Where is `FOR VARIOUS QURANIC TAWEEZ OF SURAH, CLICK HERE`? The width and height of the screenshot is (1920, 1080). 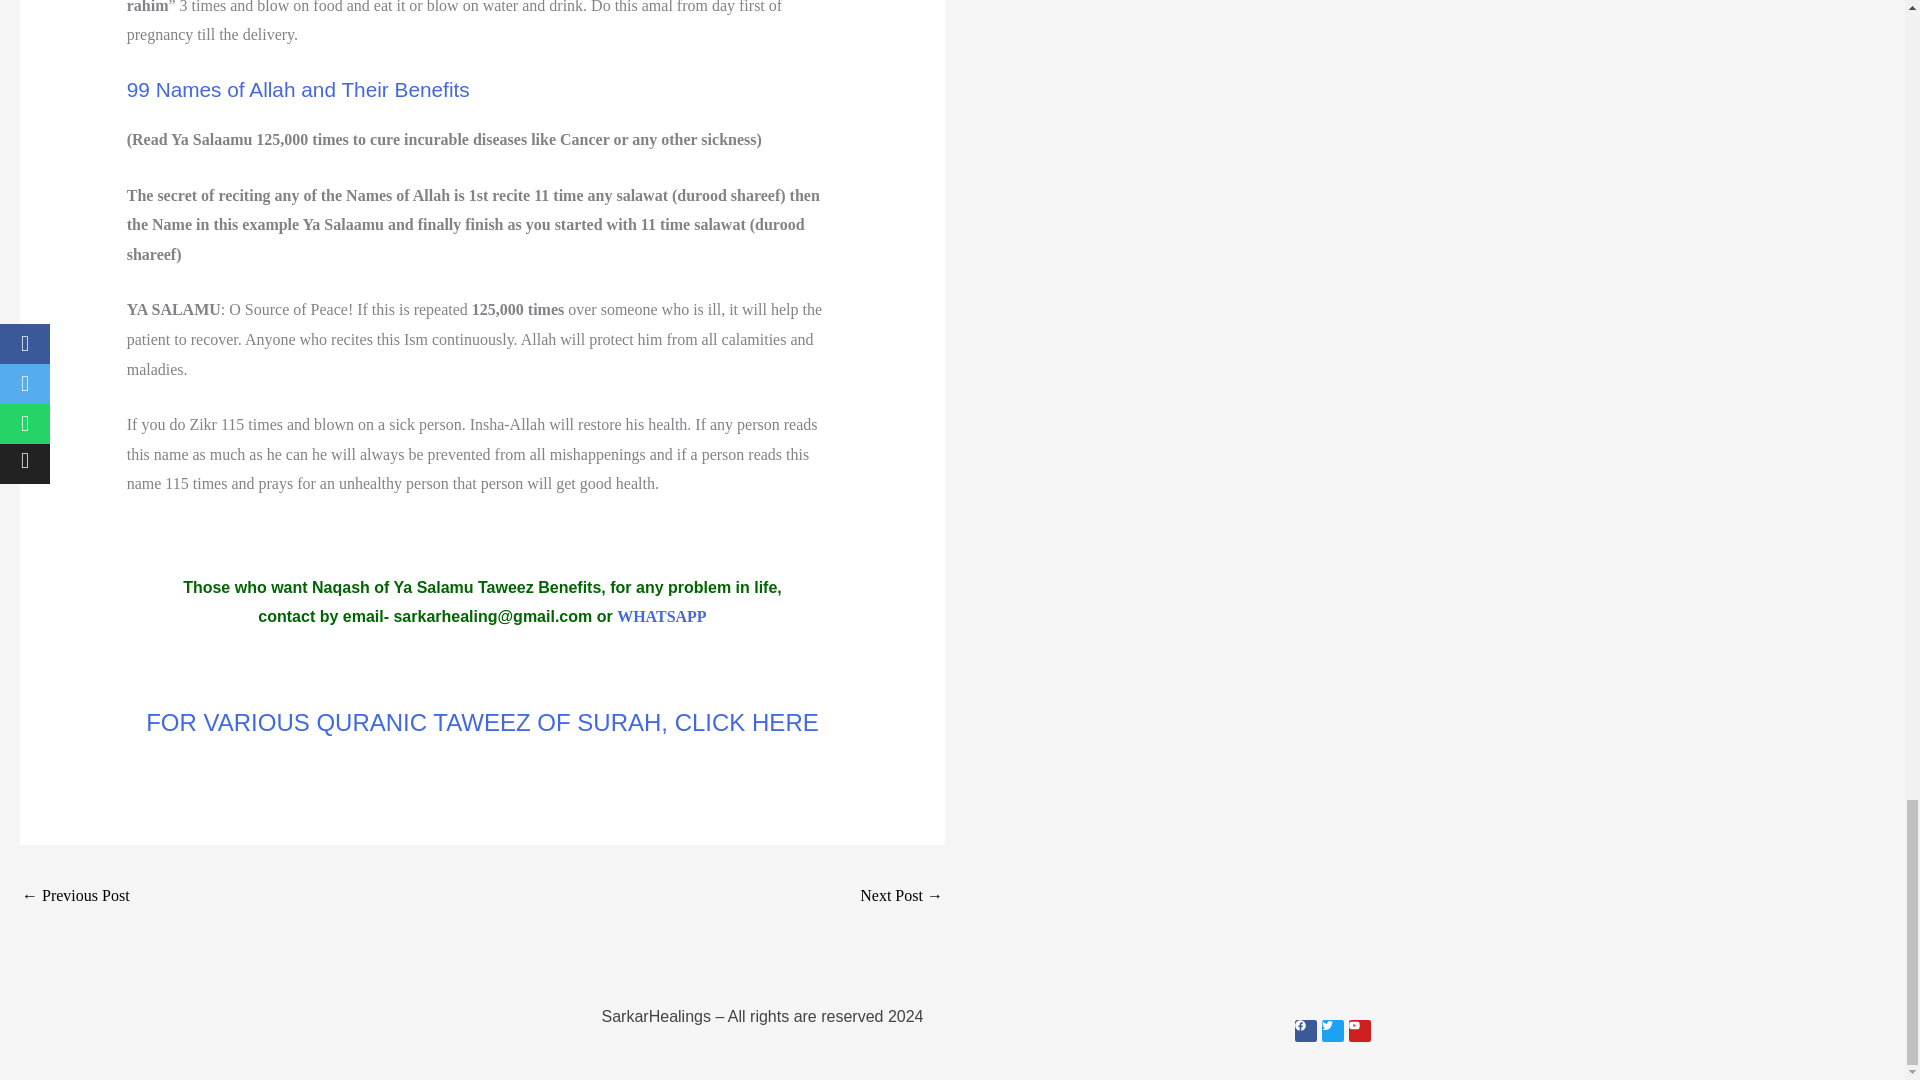 FOR VARIOUS QURANIC TAWEEZ OF SURAH, CLICK HERE is located at coordinates (482, 722).